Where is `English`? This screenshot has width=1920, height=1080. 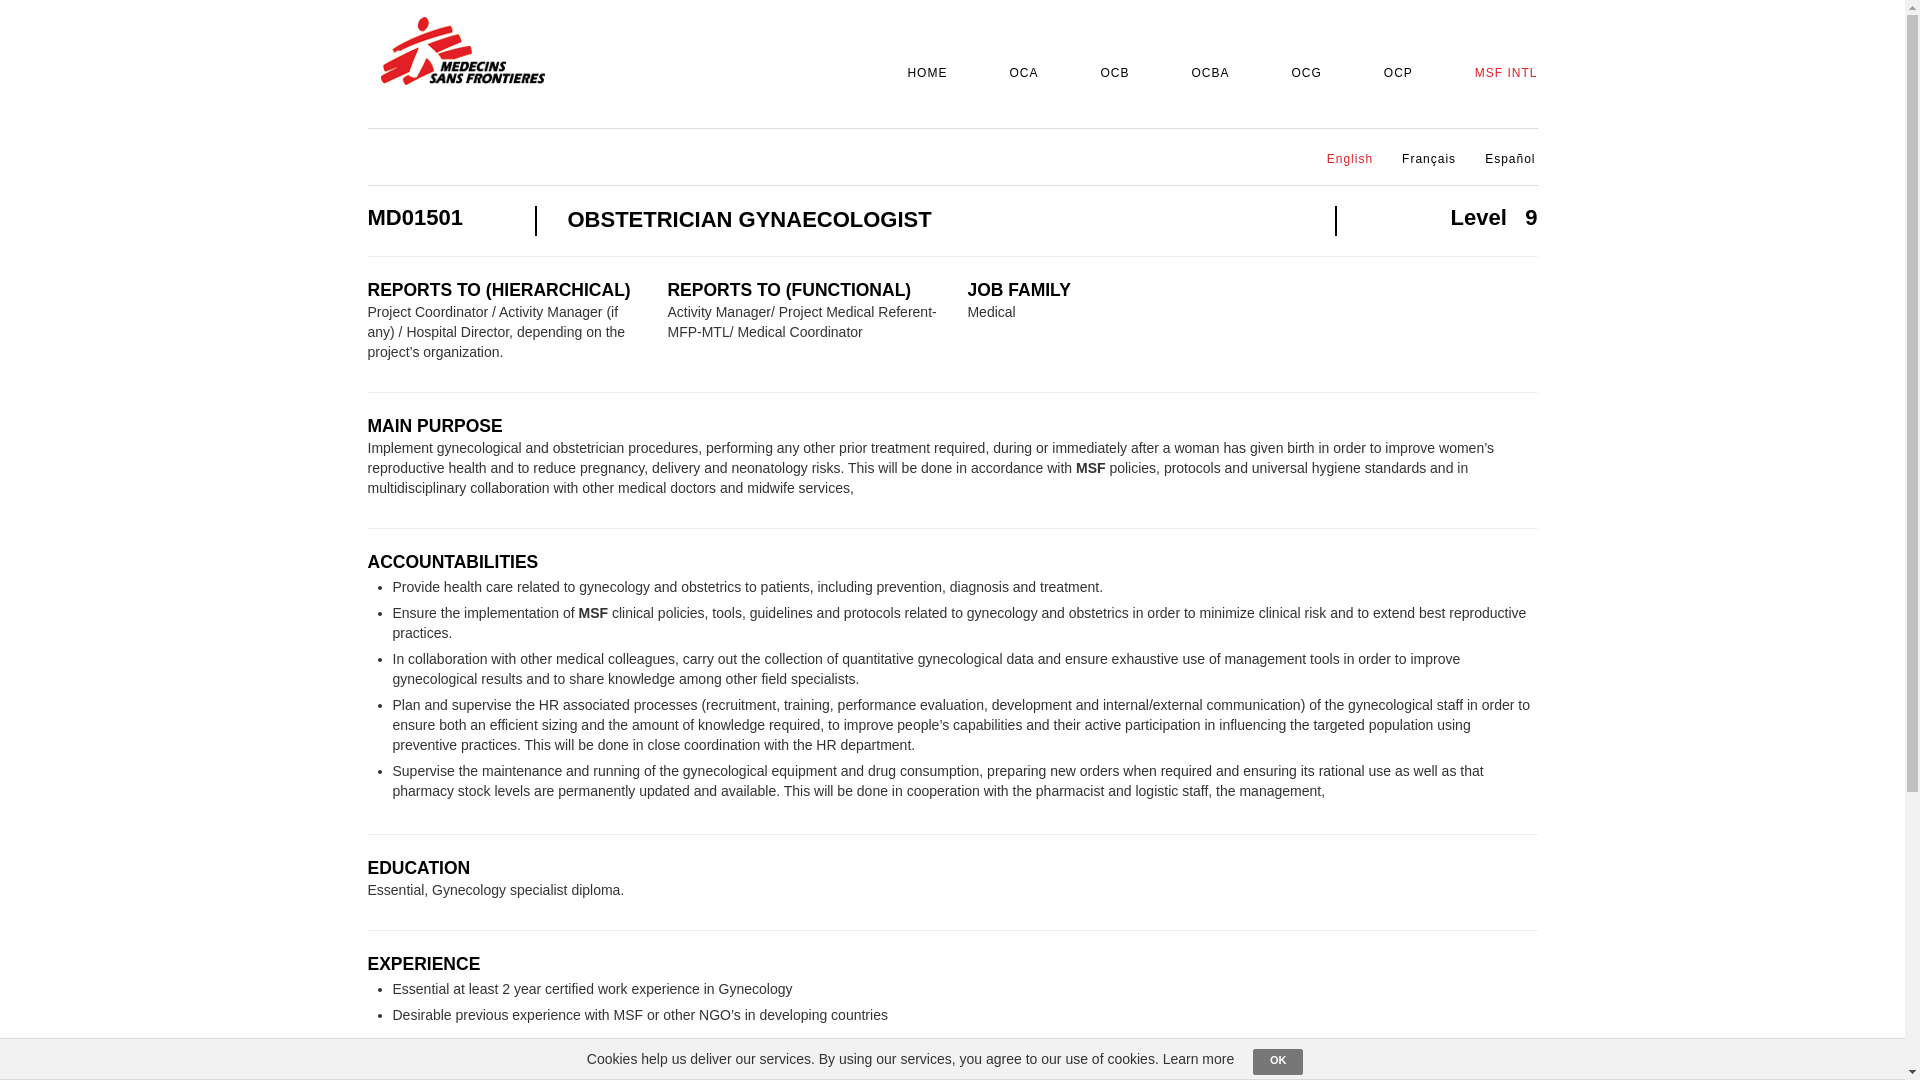 English is located at coordinates (1344, 159).